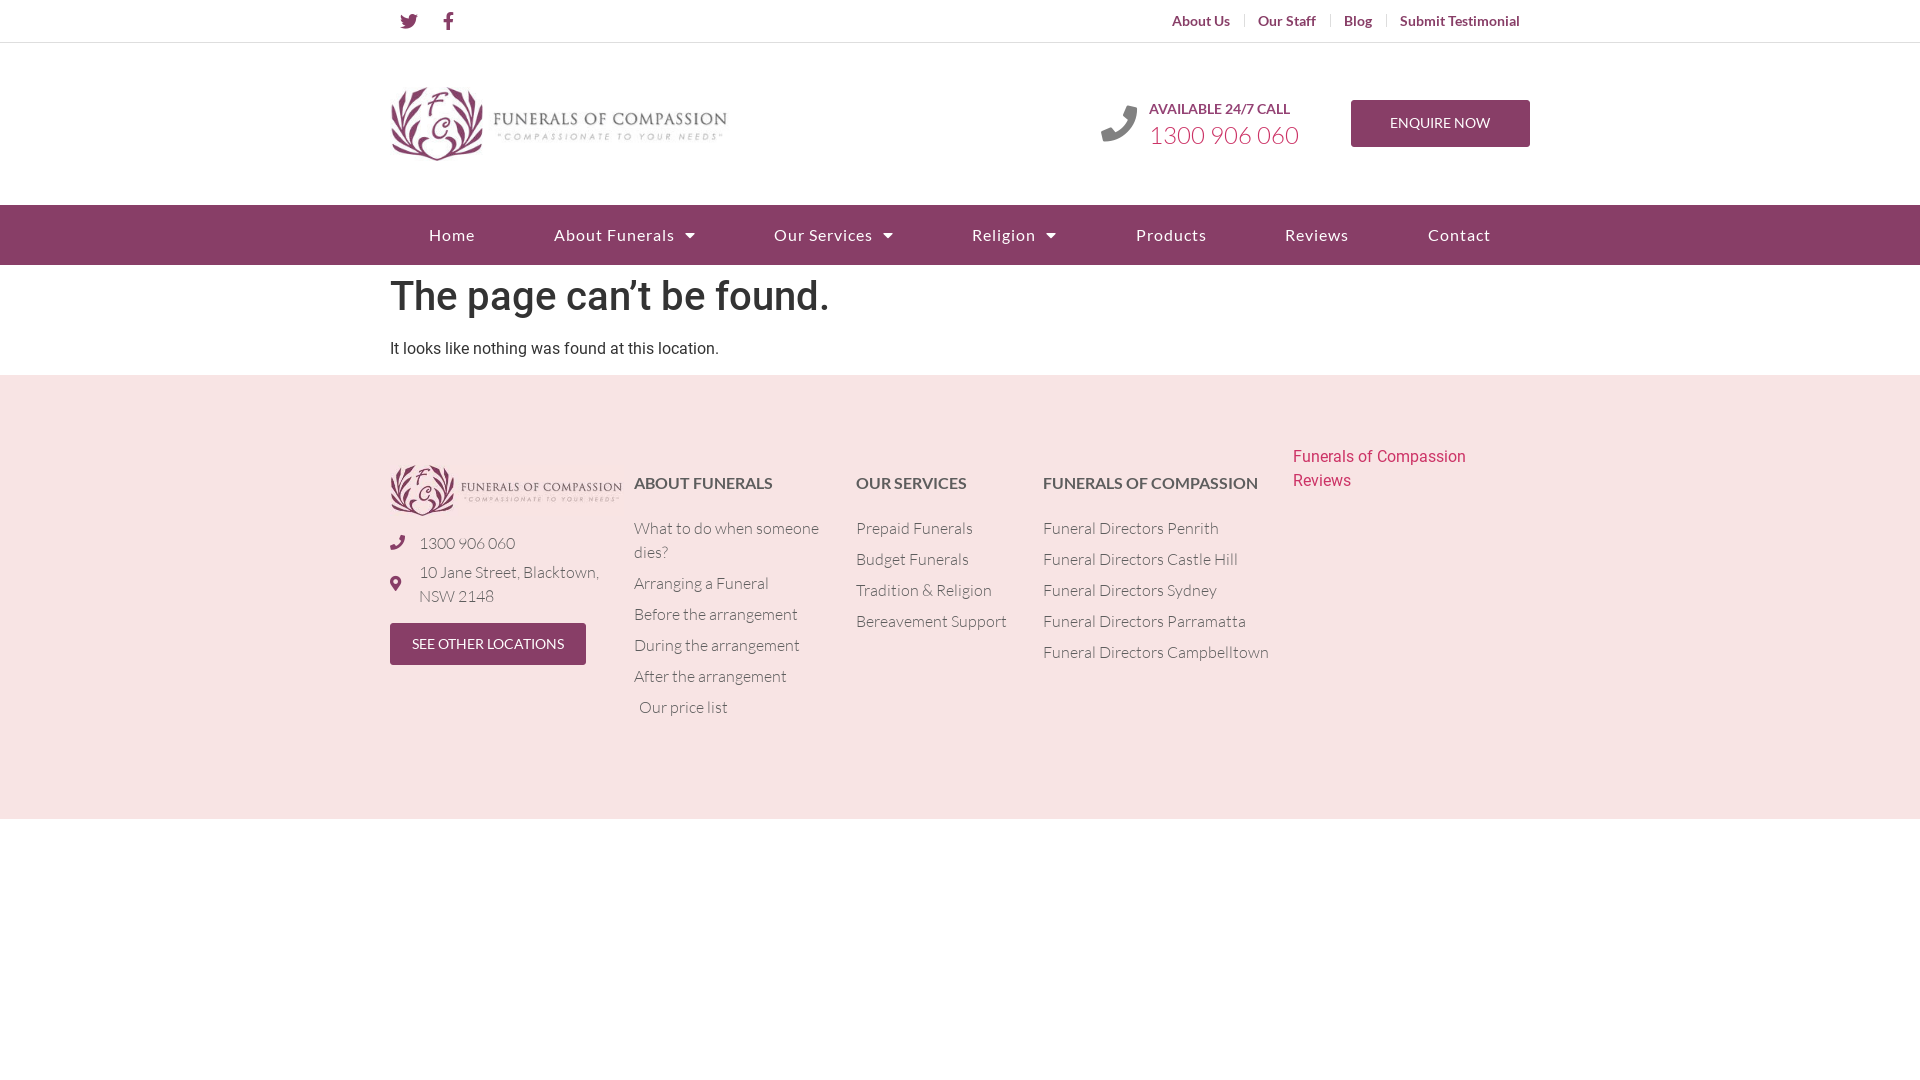 This screenshot has height=1080, width=1920. What do you see at coordinates (452, 235) in the screenshot?
I see `Home` at bounding box center [452, 235].